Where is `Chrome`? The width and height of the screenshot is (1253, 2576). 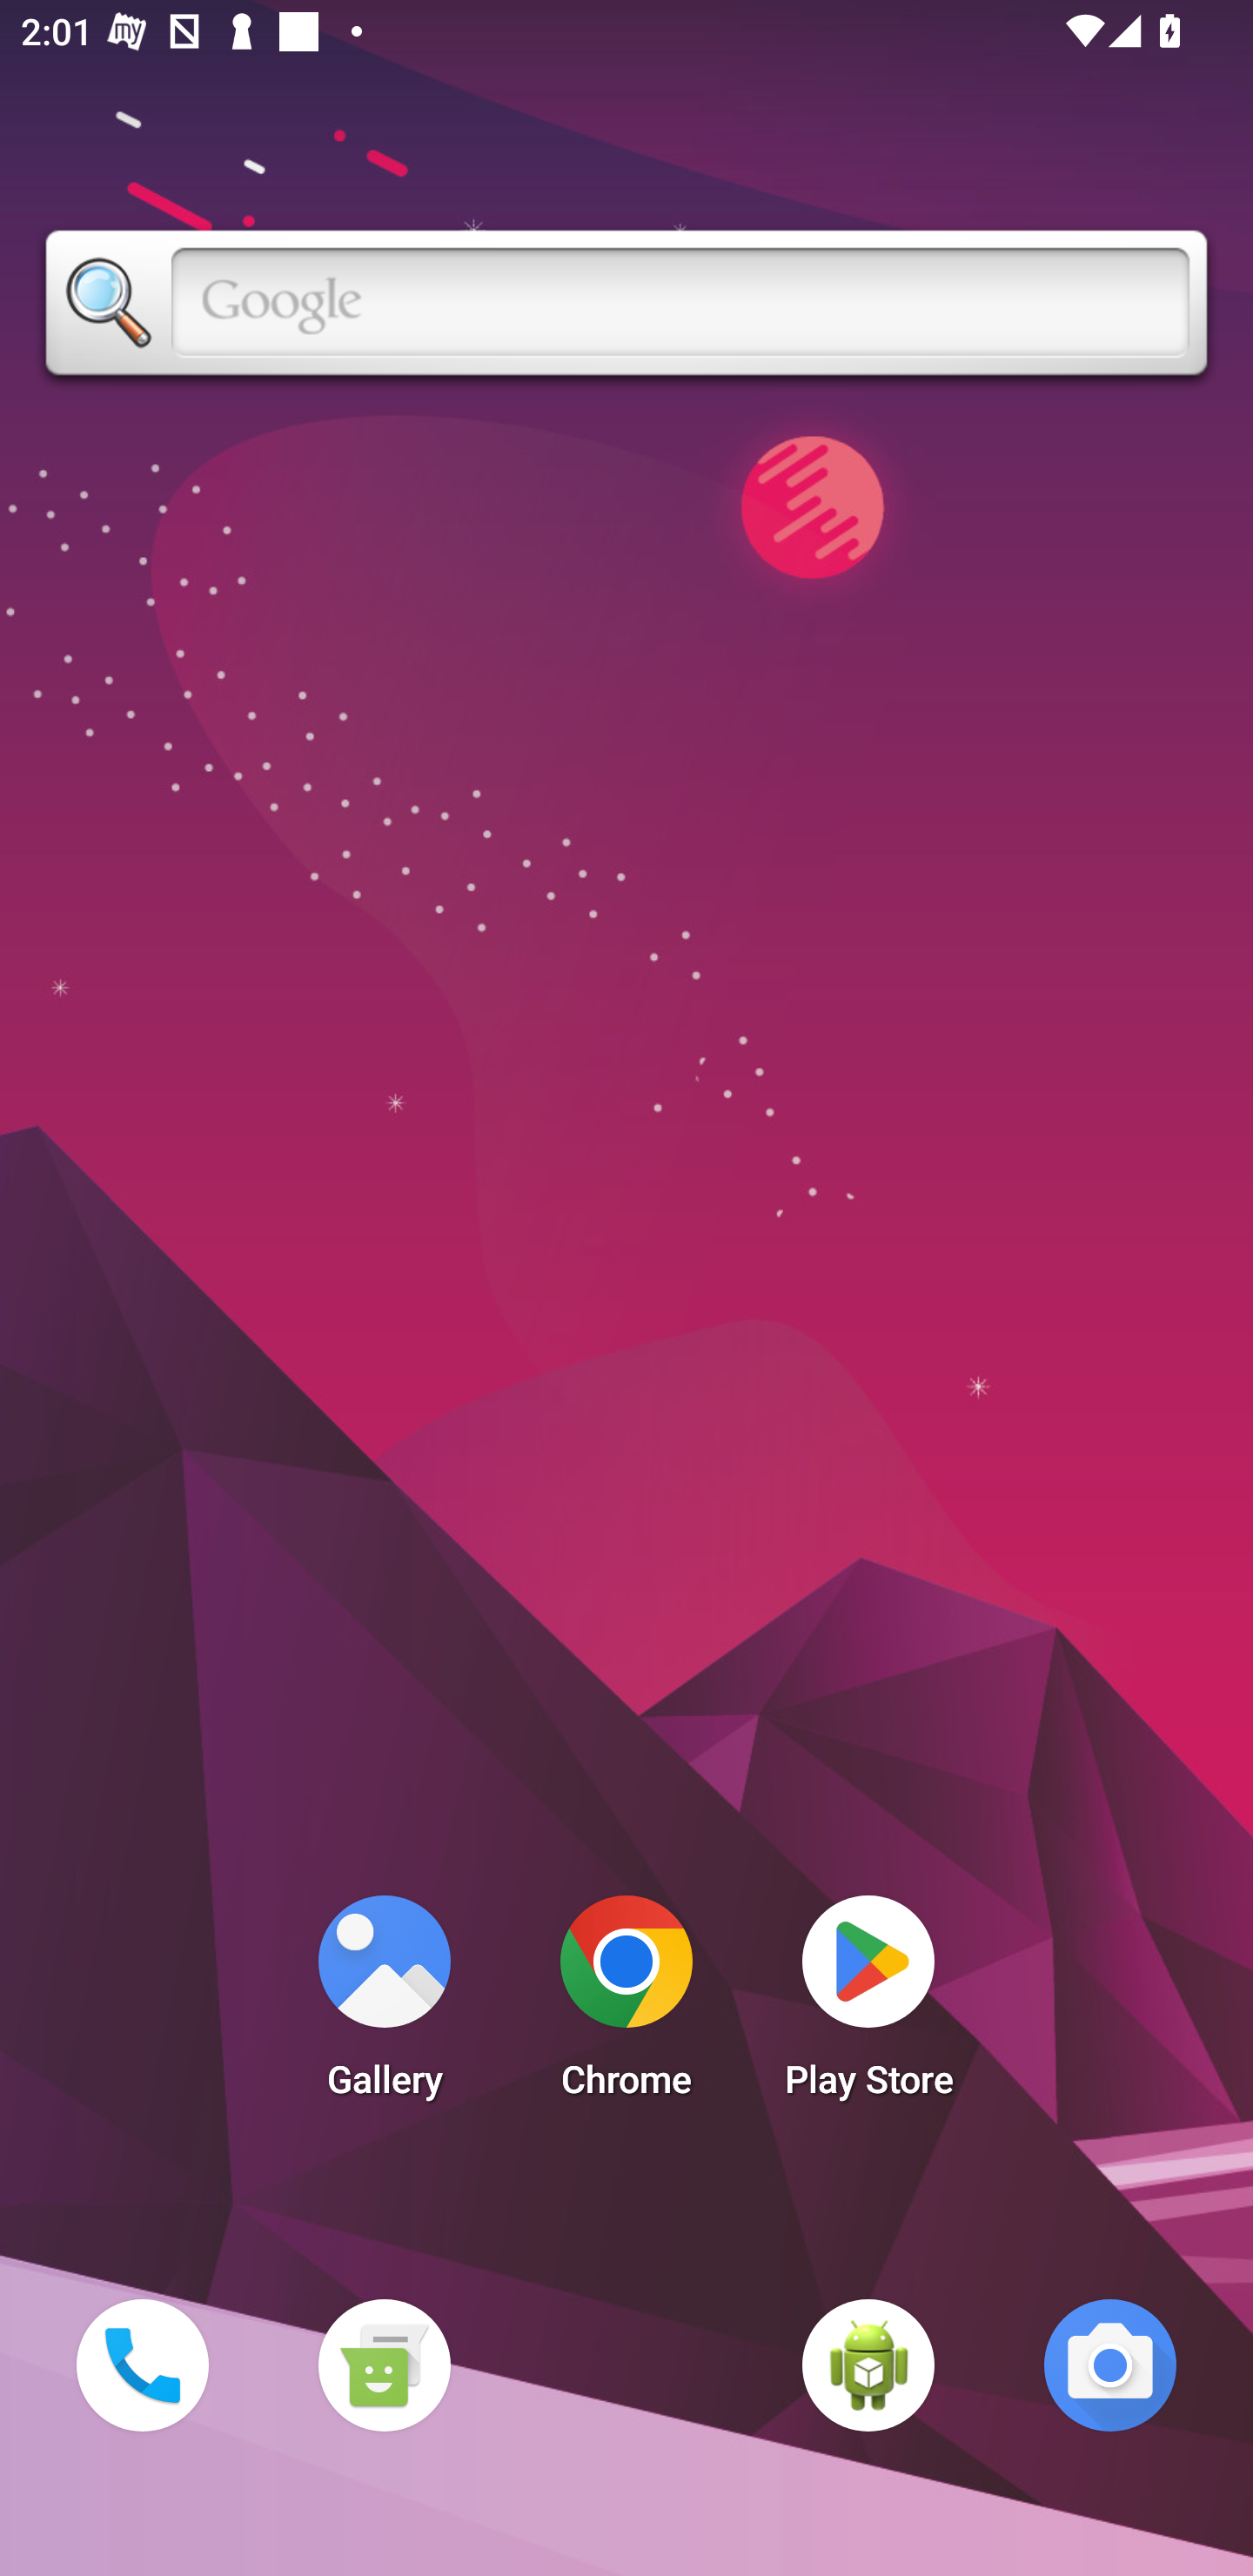
Chrome is located at coordinates (626, 2005).